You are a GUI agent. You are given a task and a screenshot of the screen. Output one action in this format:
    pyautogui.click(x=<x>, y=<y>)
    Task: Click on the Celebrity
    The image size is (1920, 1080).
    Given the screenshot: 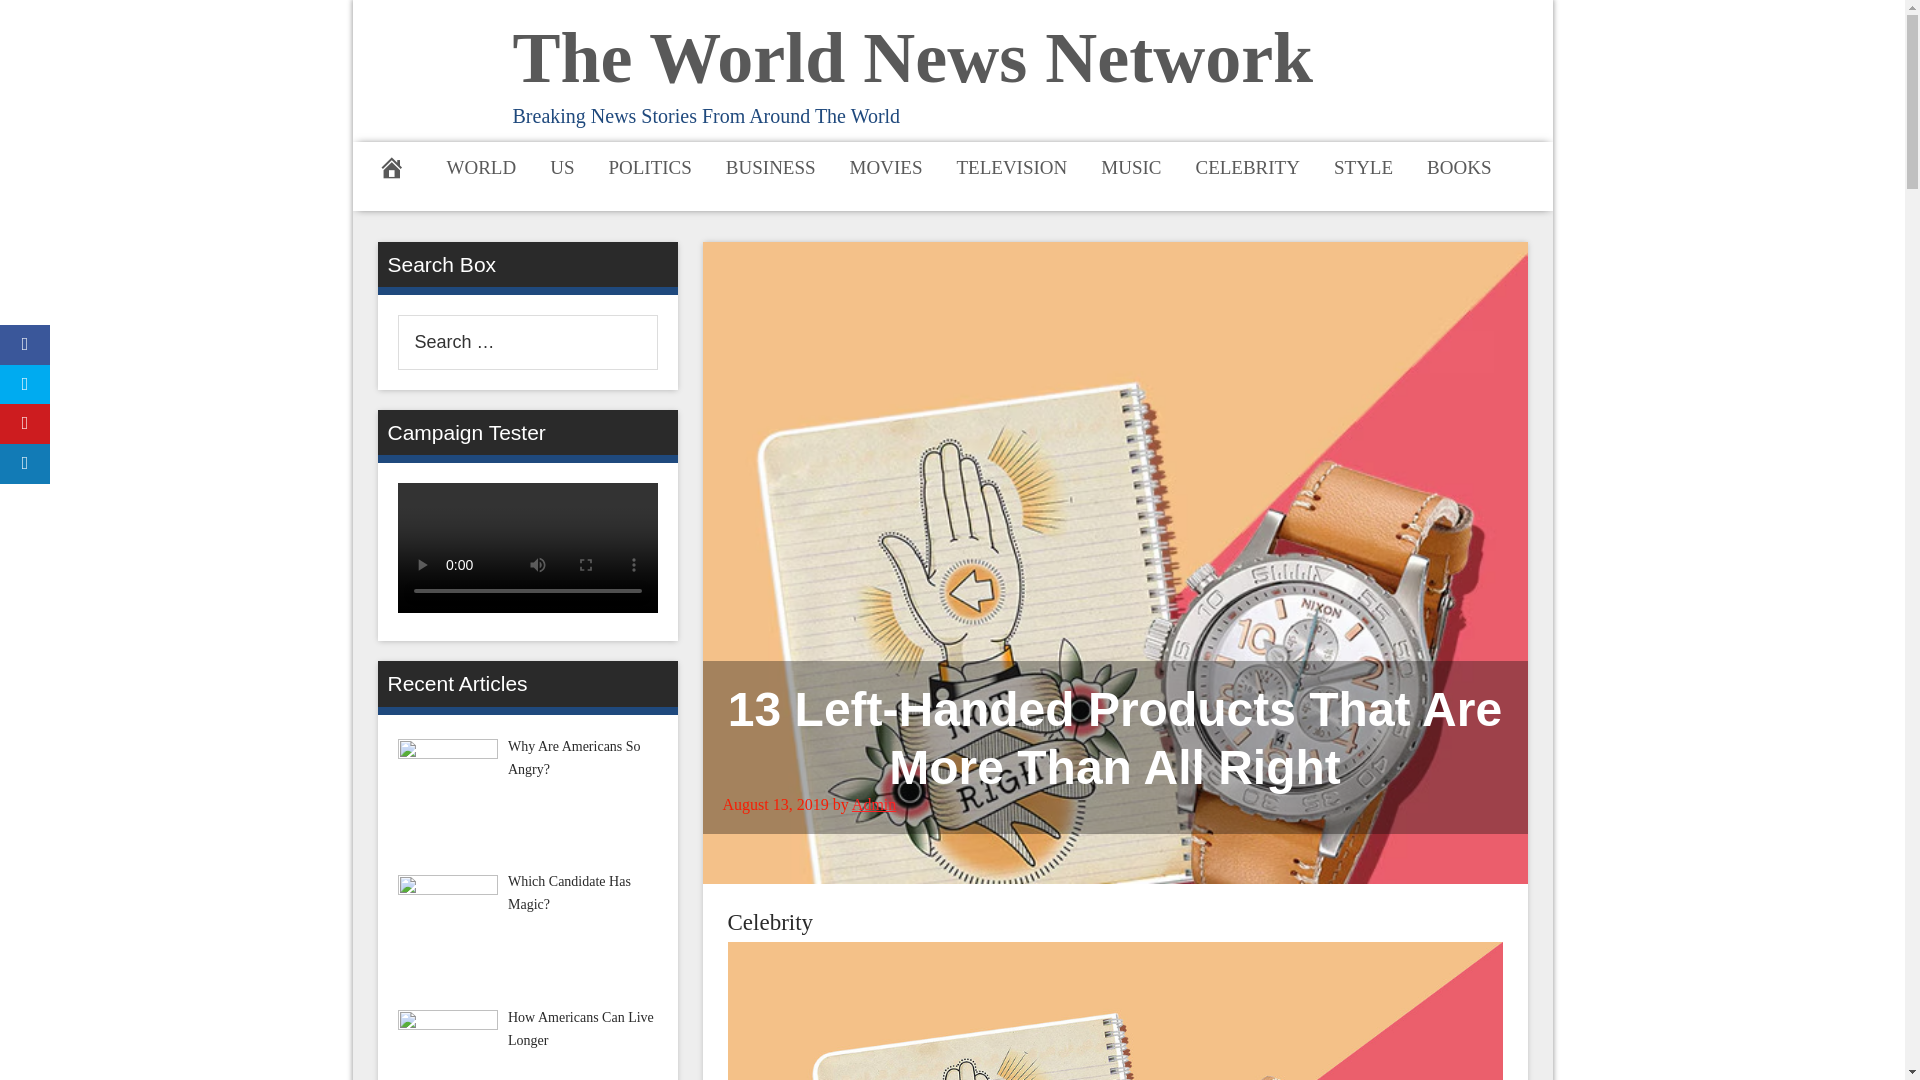 What is the action you would take?
    pyautogui.click(x=770, y=922)
    